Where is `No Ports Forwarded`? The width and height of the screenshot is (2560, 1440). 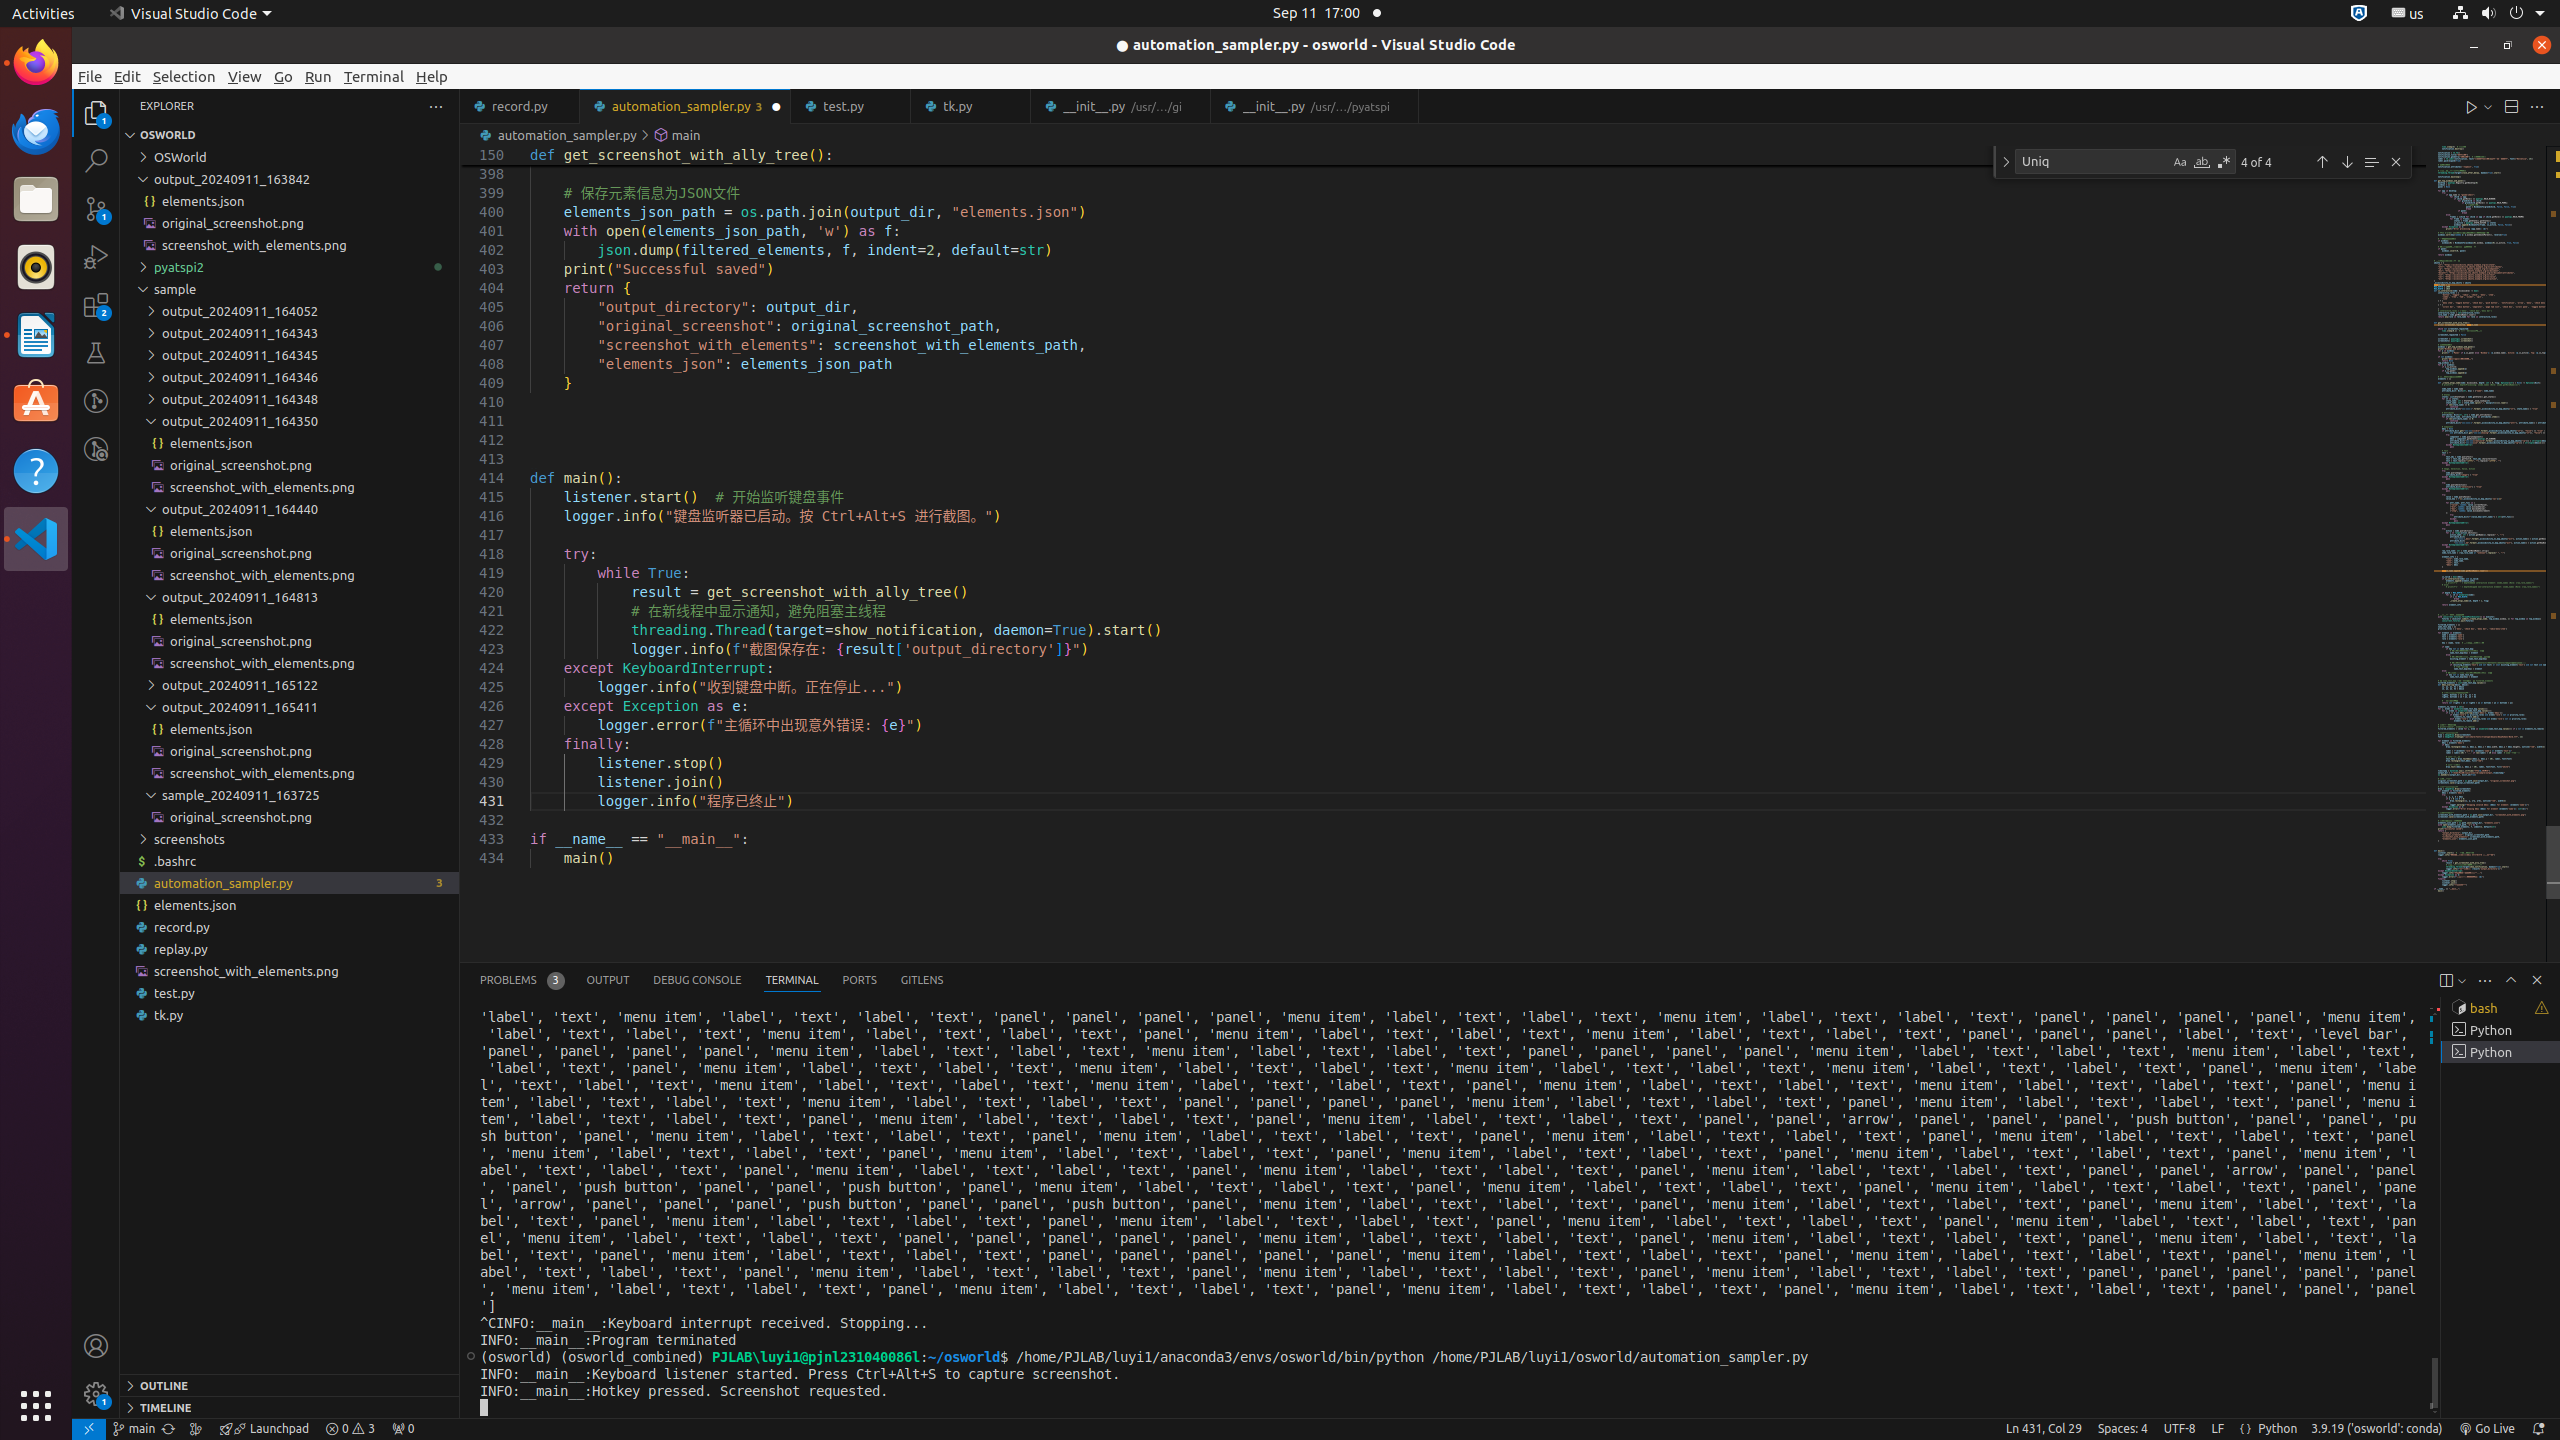 No Ports Forwarded is located at coordinates (403, 1429).